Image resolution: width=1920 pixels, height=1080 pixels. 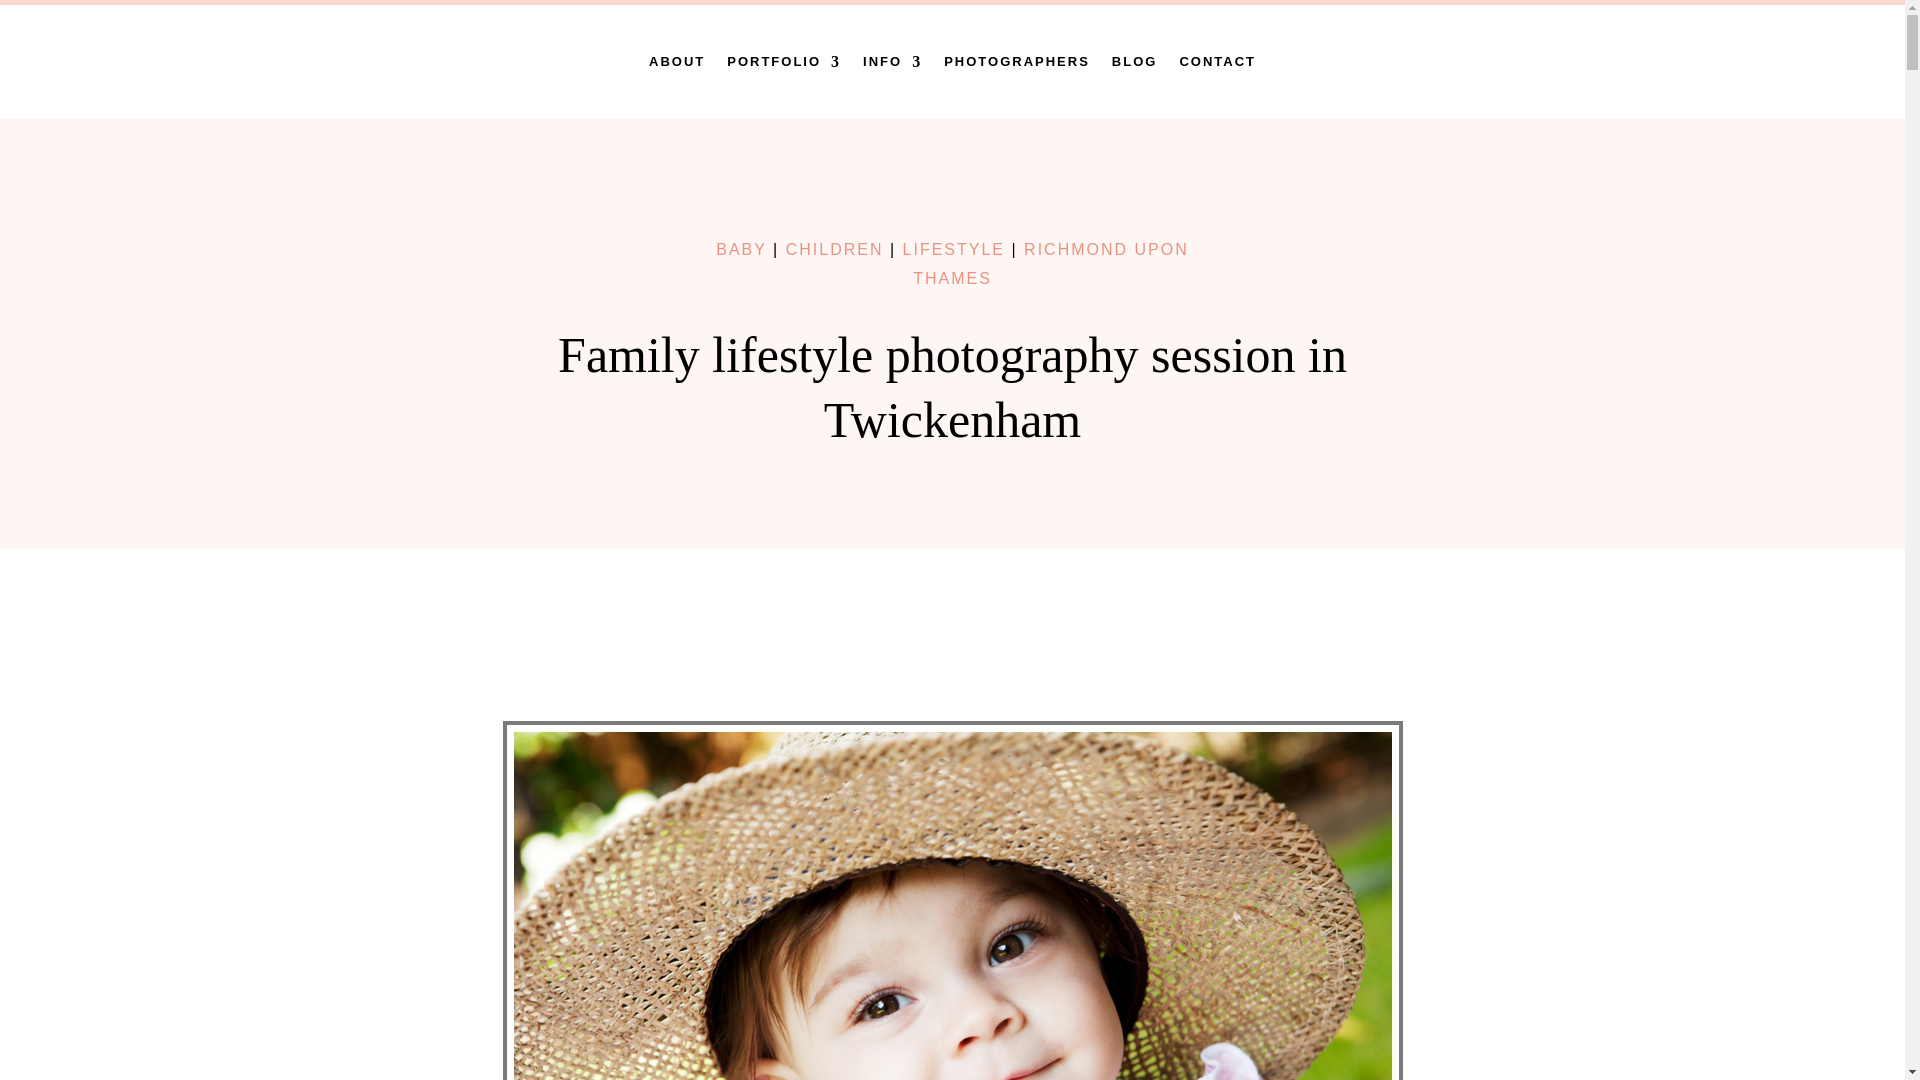 What do you see at coordinates (834, 249) in the screenshot?
I see `CHILDREN` at bounding box center [834, 249].